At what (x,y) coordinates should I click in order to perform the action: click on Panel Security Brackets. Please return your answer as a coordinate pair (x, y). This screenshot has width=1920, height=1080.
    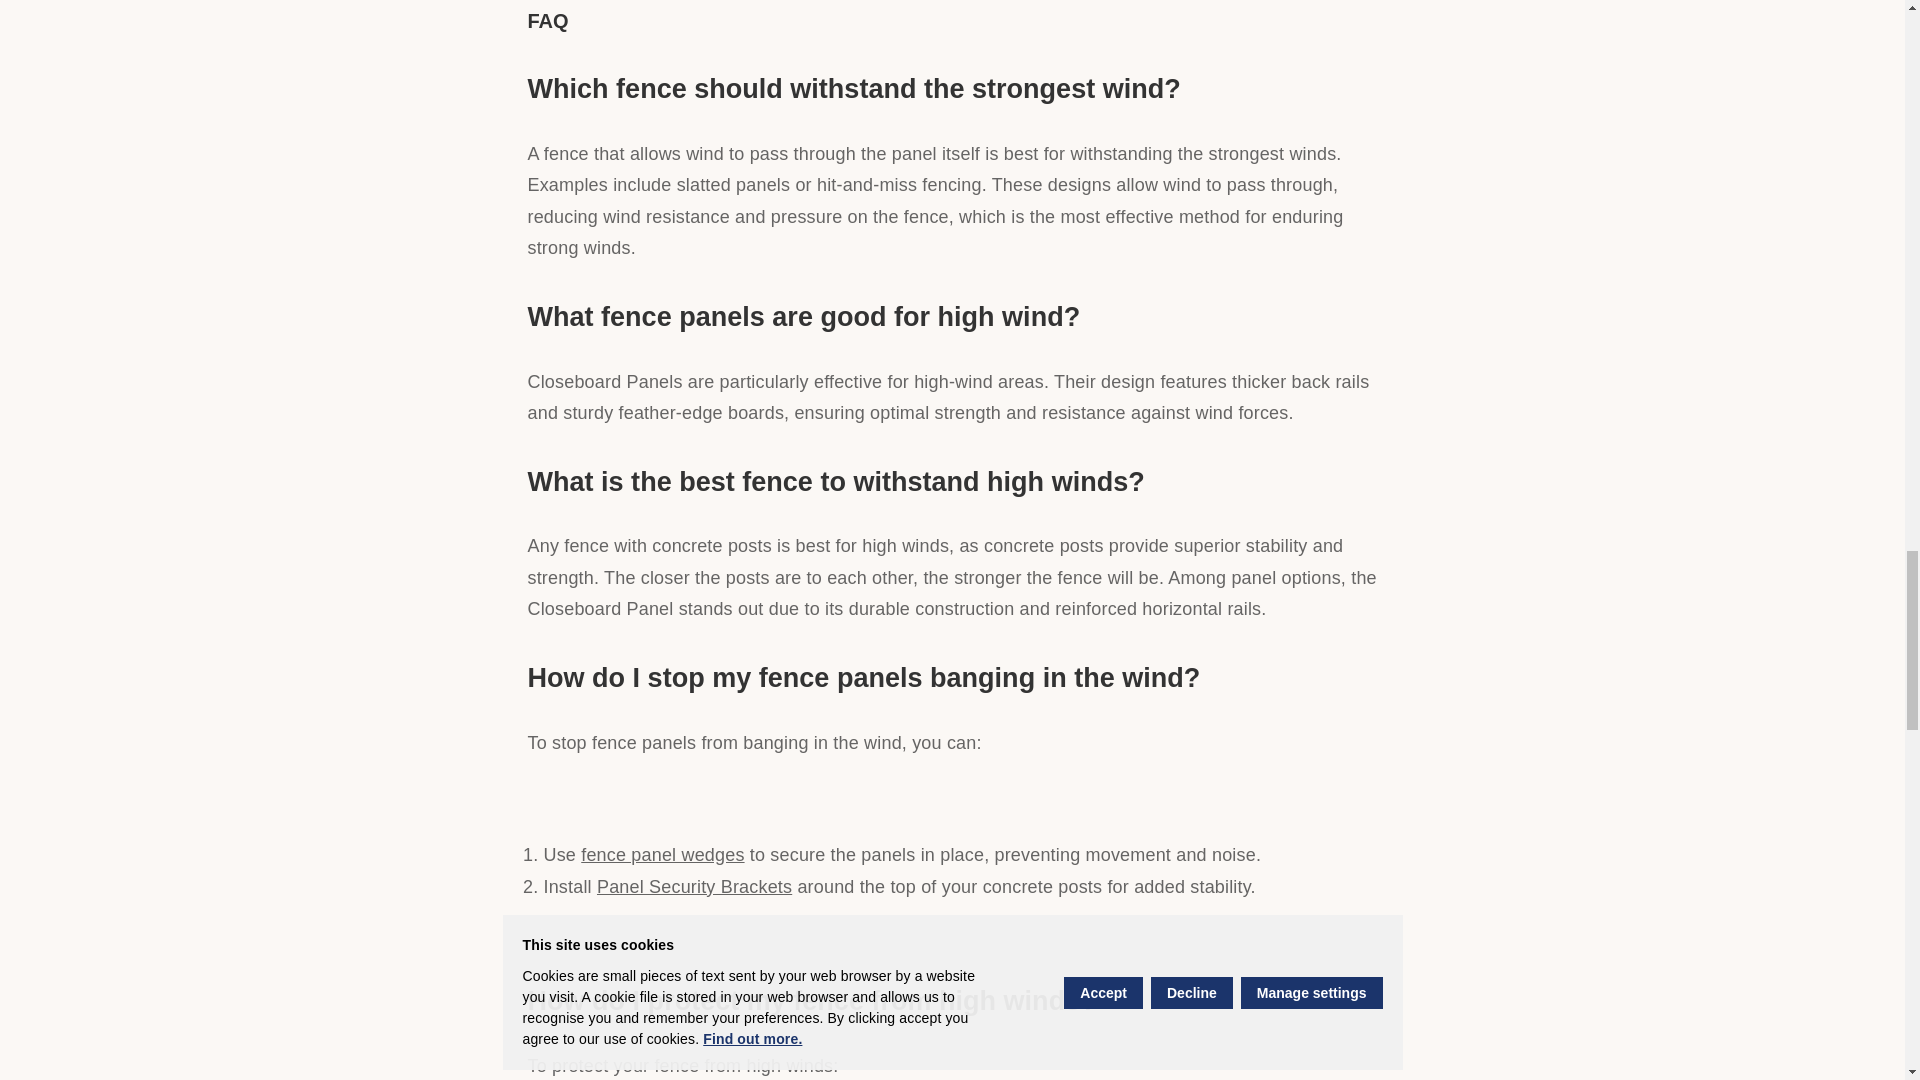
    Looking at the image, I should click on (694, 886).